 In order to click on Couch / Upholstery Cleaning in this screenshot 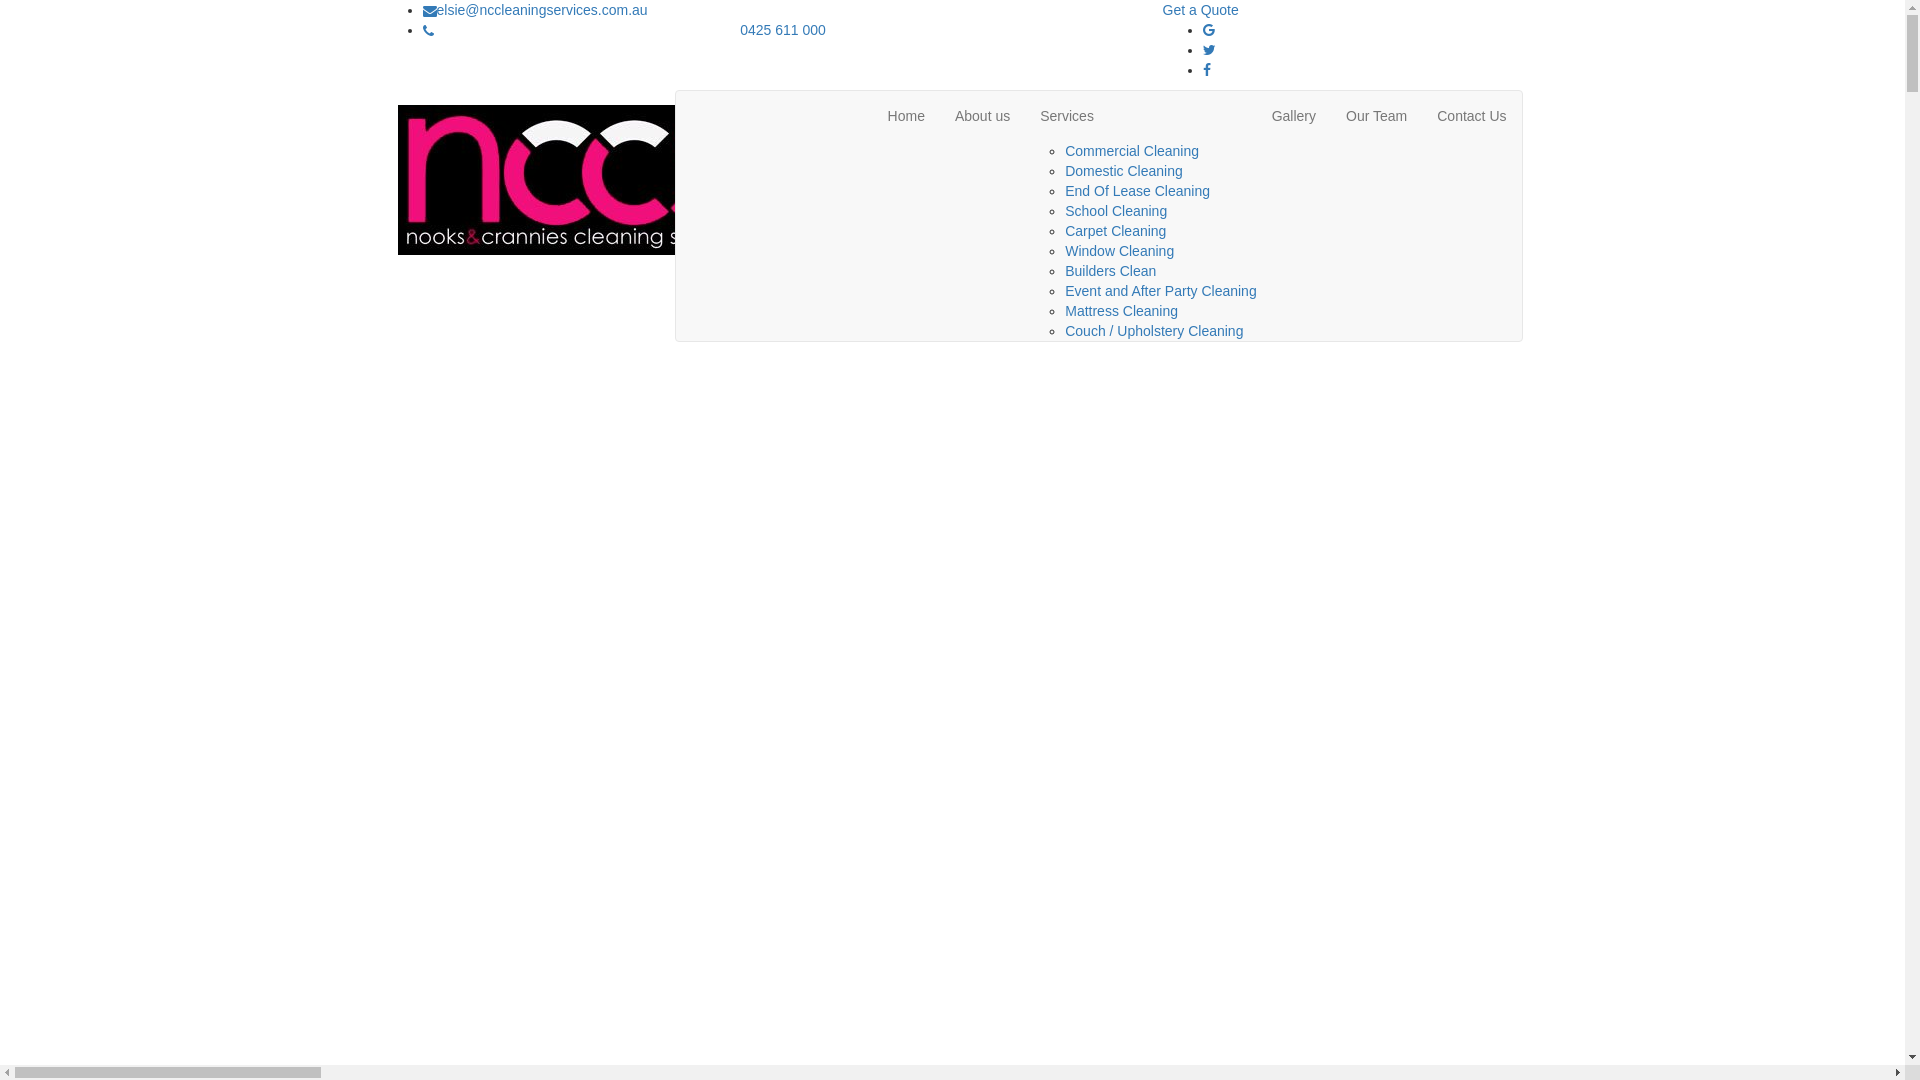, I will do `click(1154, 331)`.